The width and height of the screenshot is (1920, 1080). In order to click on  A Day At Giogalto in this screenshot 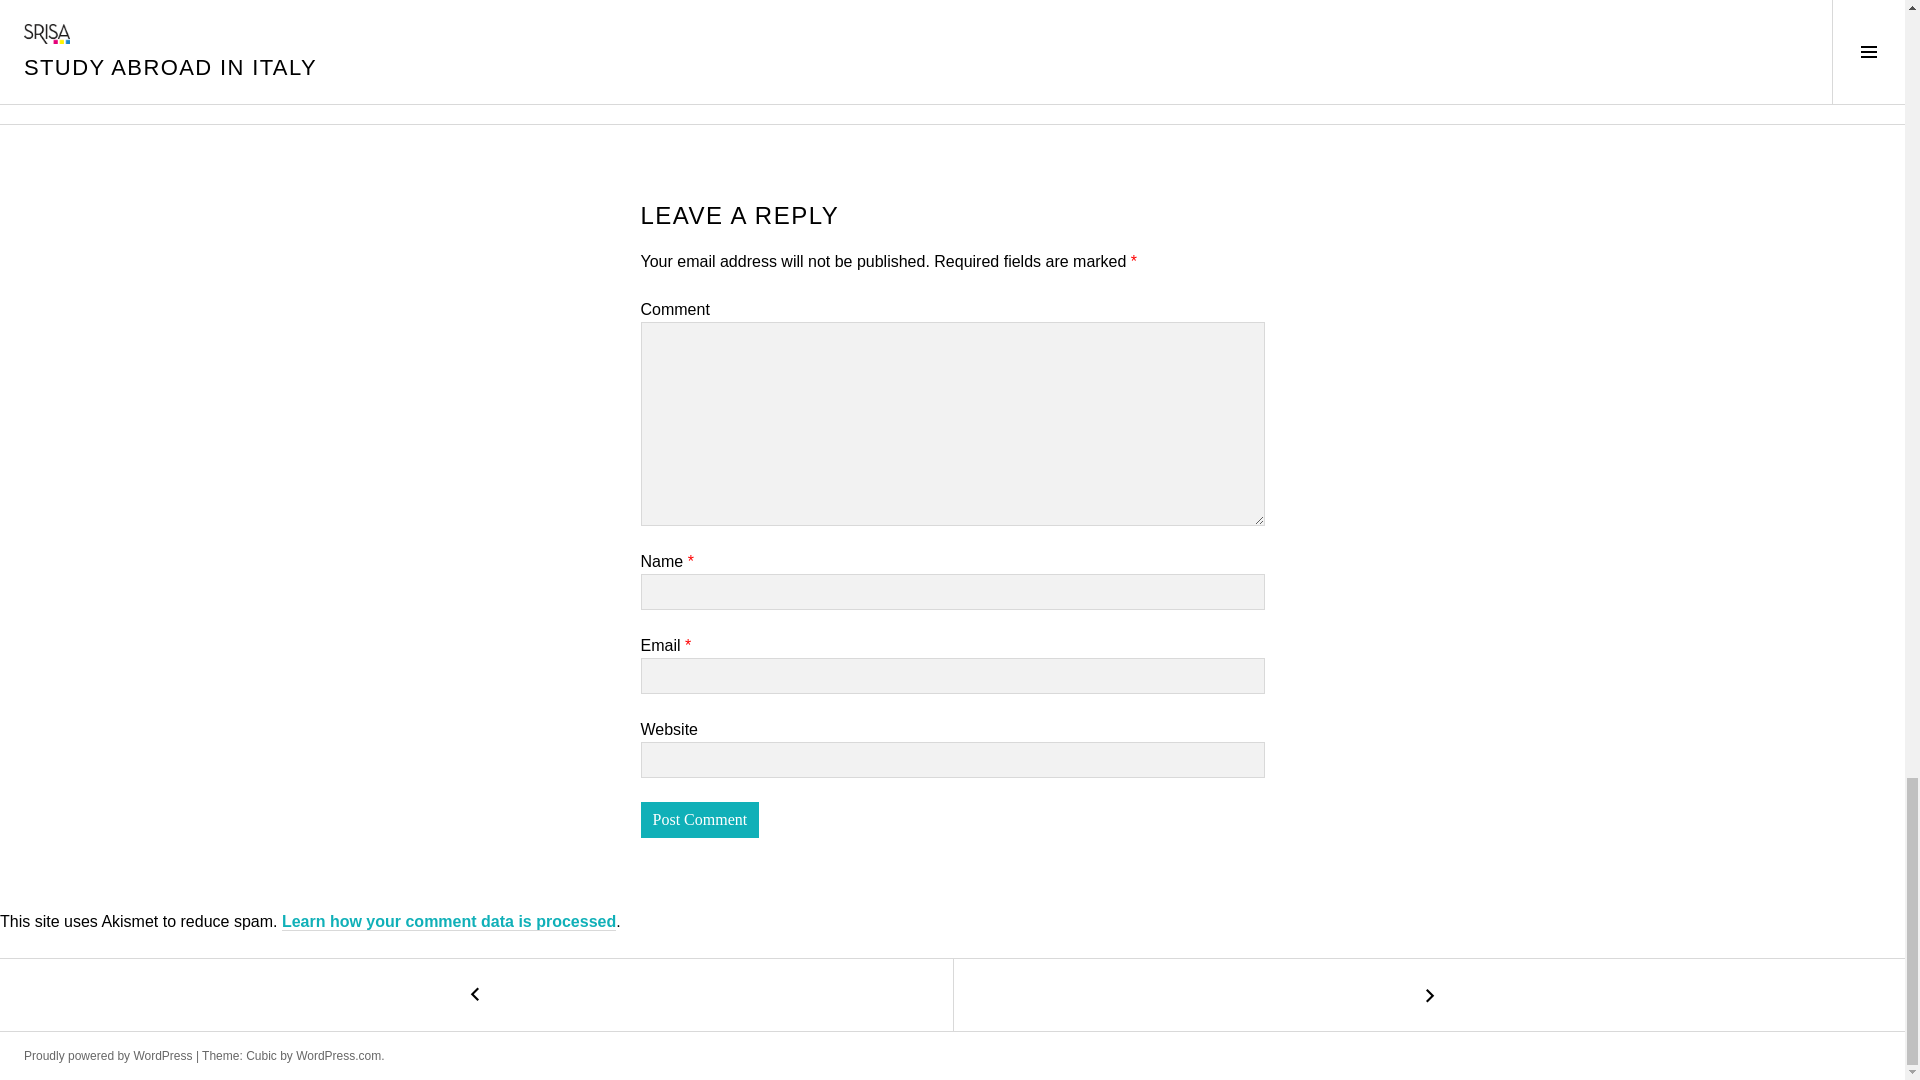, I will do `click(476, 995)`.